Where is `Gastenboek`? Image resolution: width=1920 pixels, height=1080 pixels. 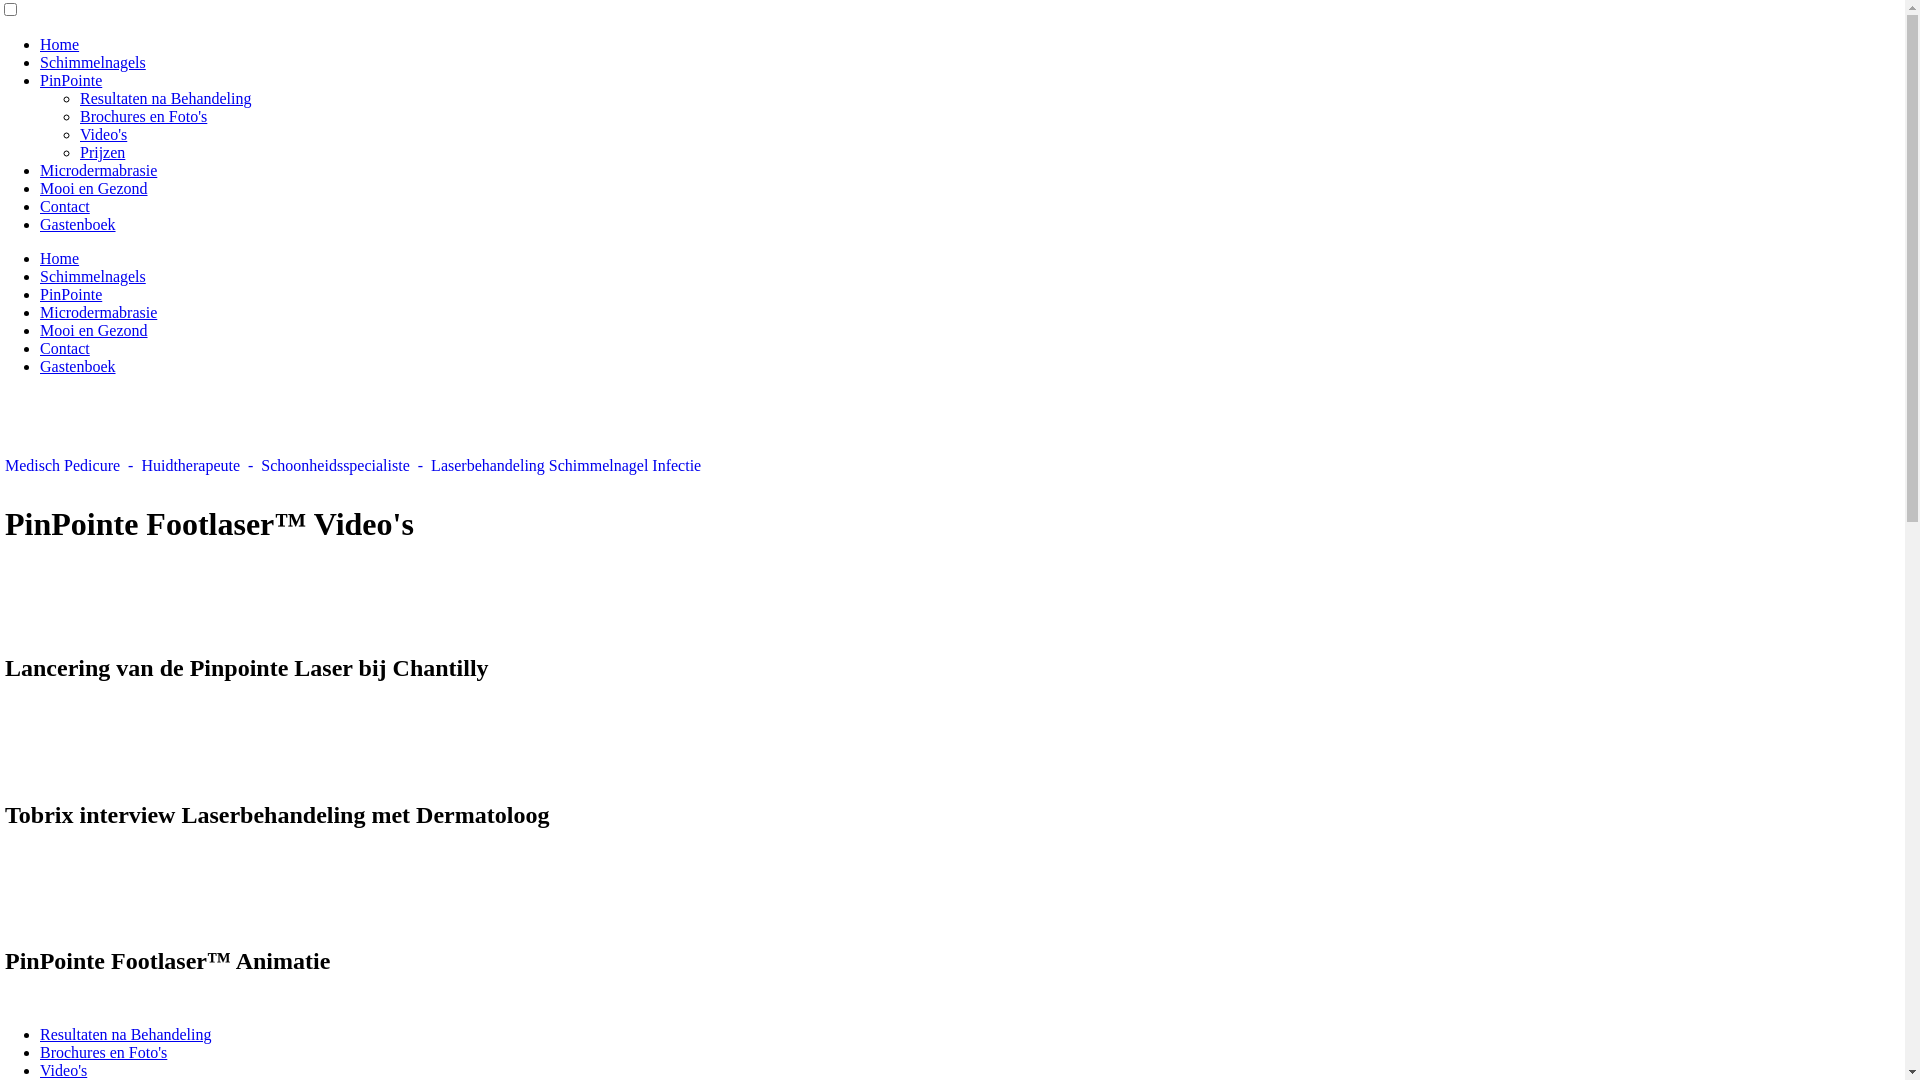 Gastenboek is located at coordinates (78, 366).